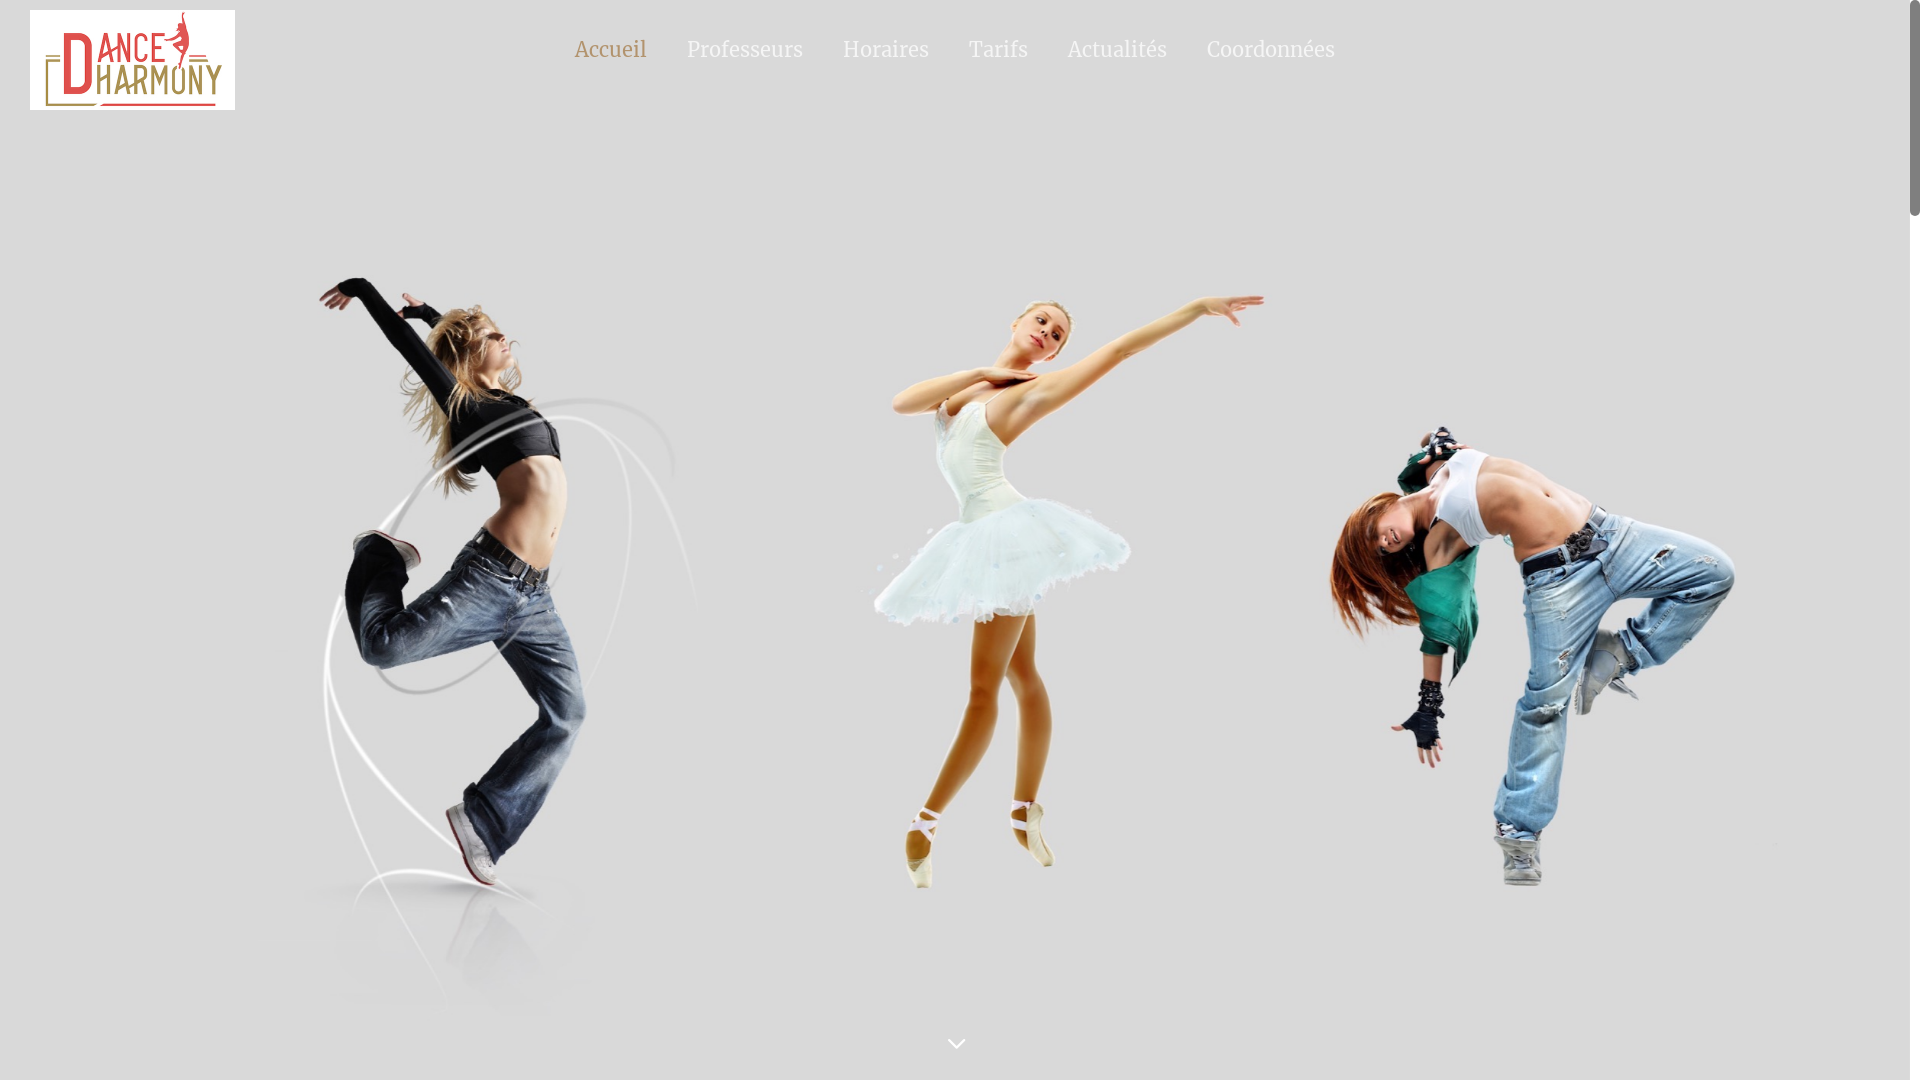  Describe the element at coordinates (745, 50) in the screenshot. I see `Professeurs` at that location.